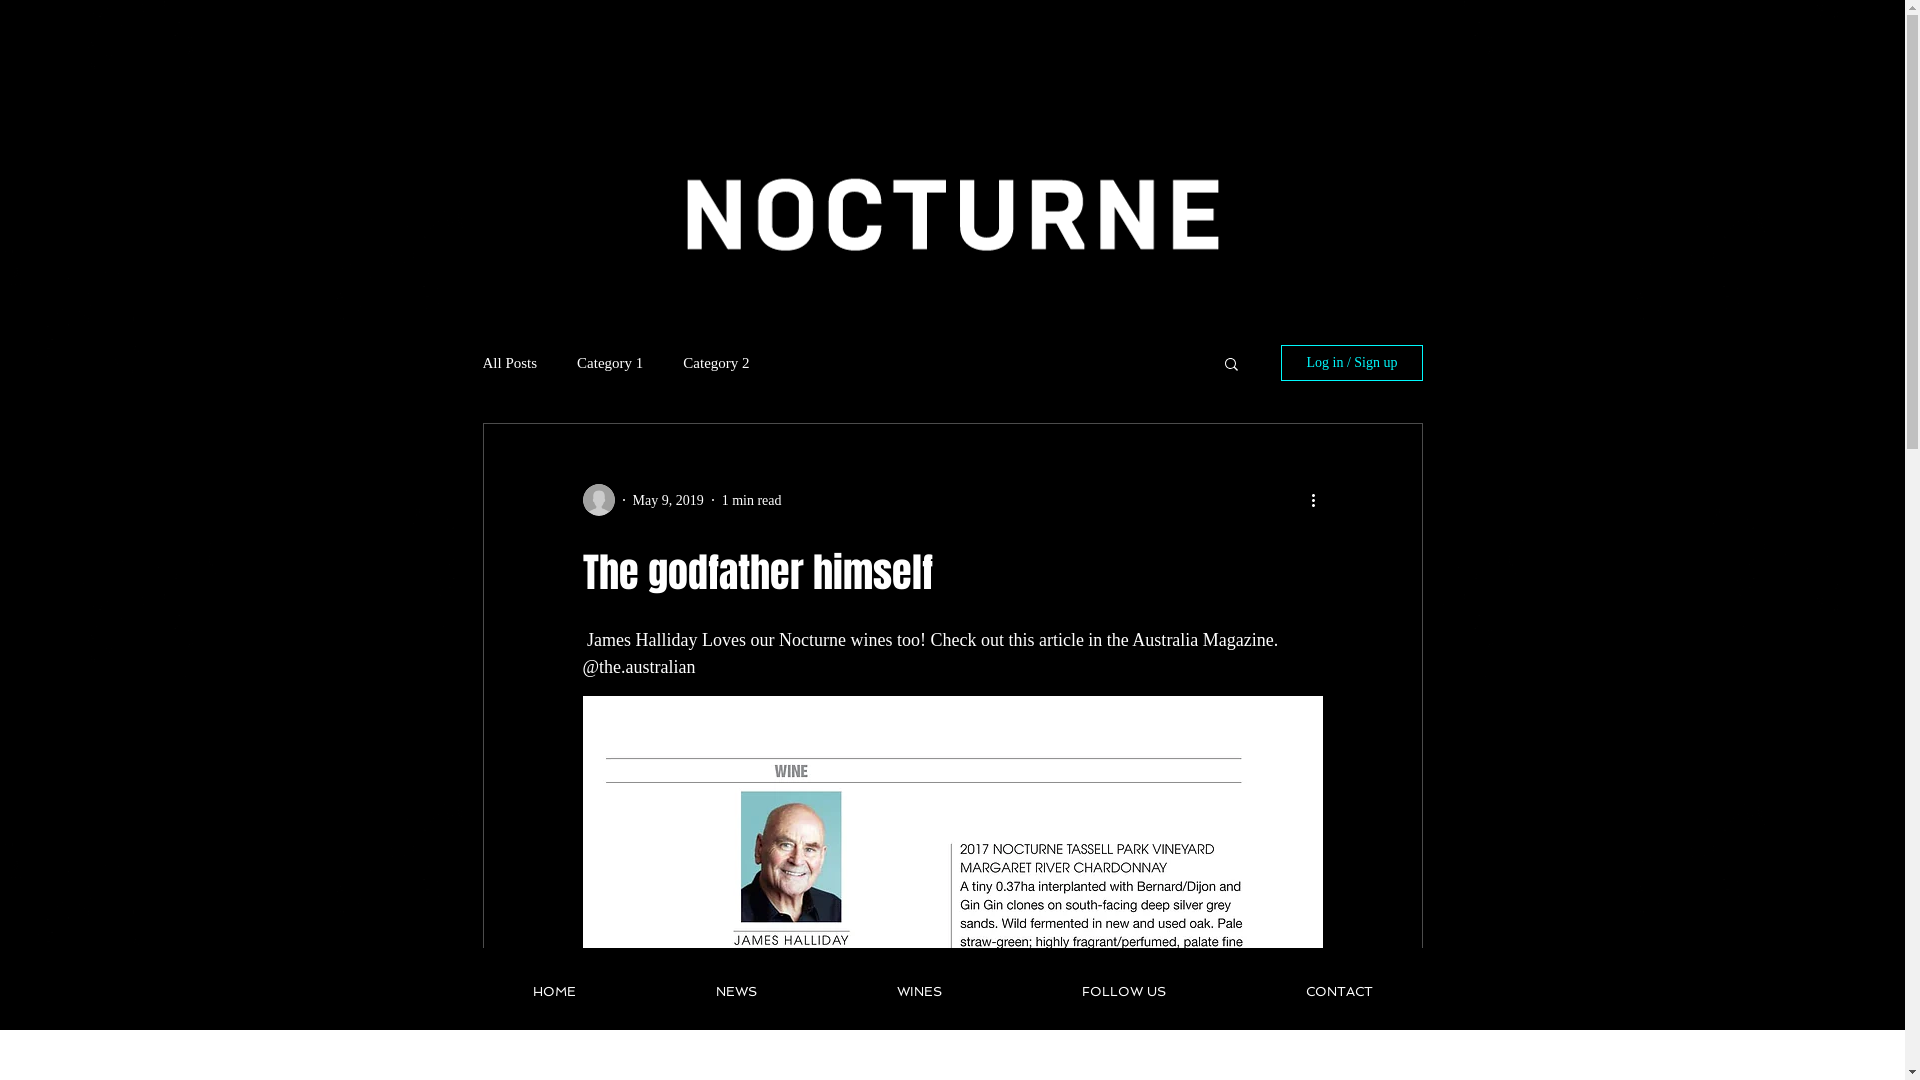 This screenshot has width=1920, height=1080. What do you see at coordinates (1340, 992) in the screenshot?
I see `CONTACT` at bounding box center [1340, 992].